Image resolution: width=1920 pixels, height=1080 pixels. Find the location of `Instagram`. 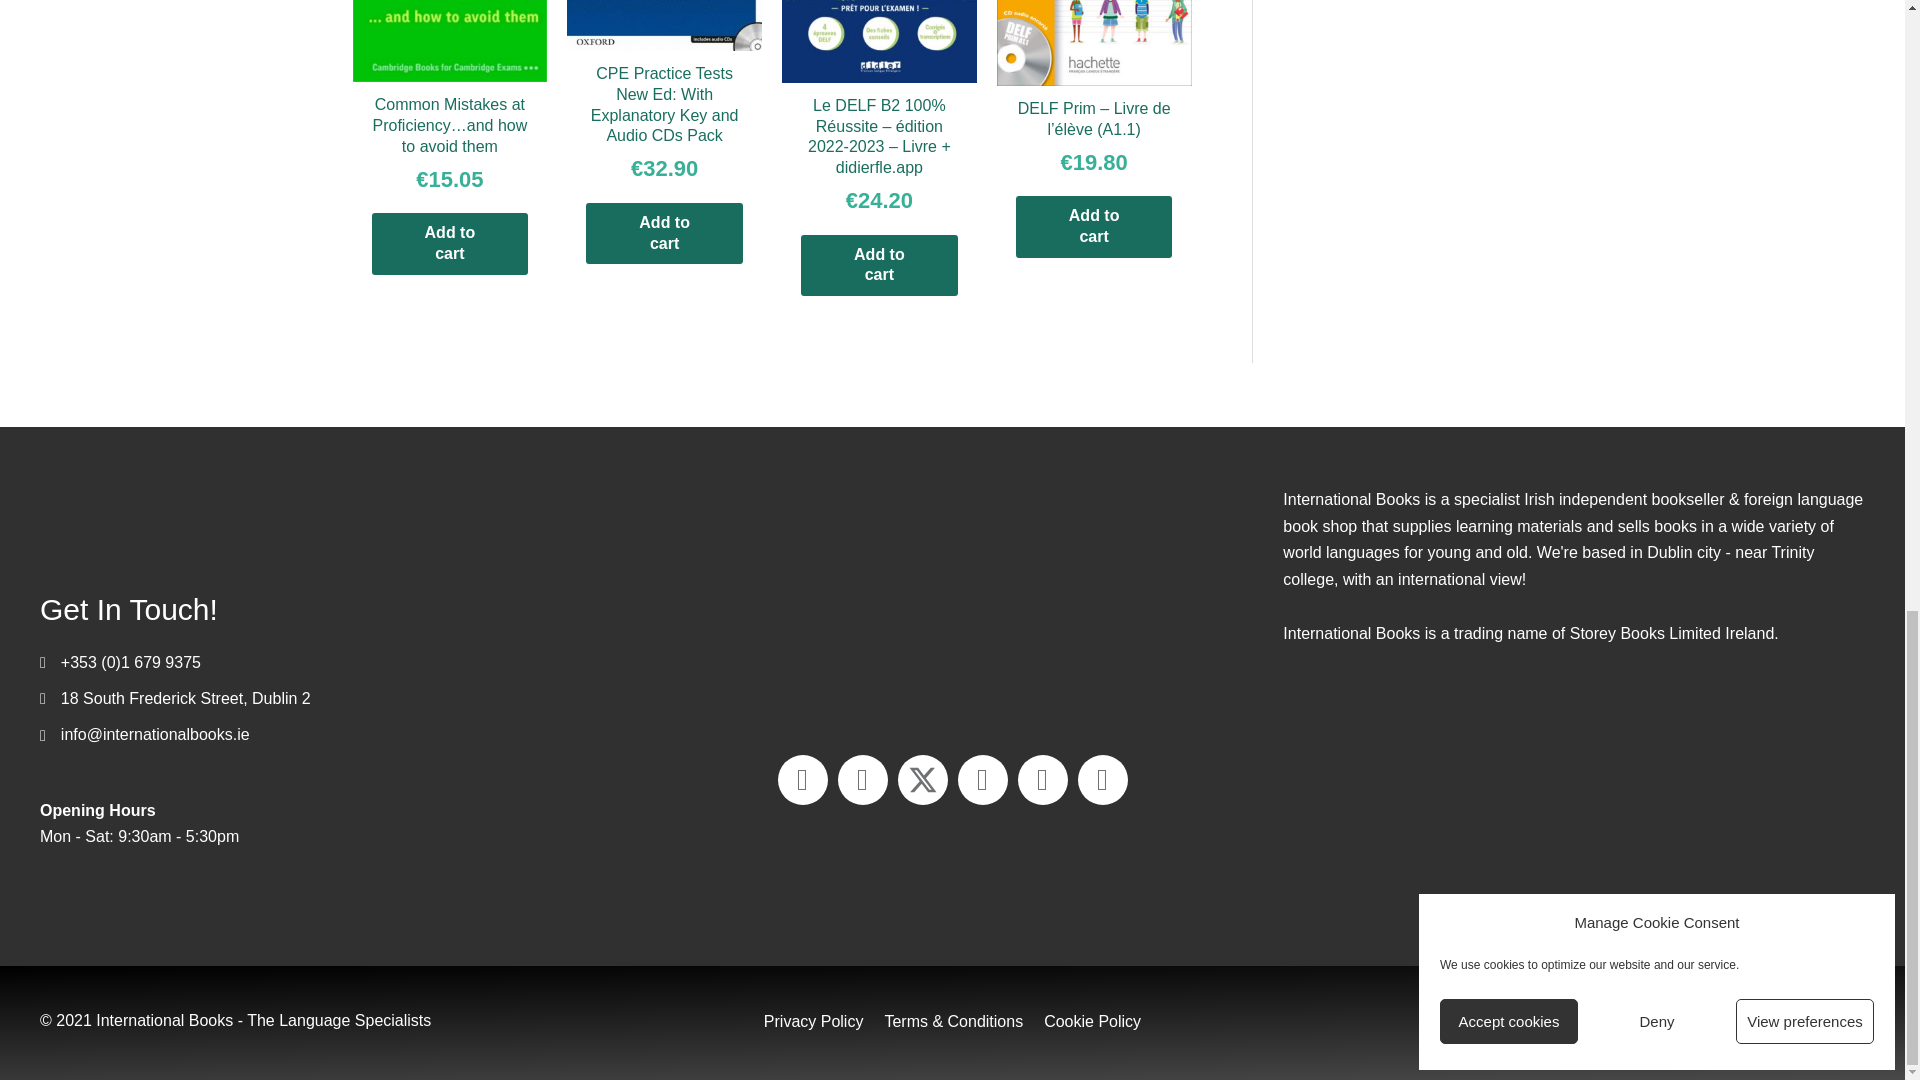

Instagram is located at coordinates (1042, 779).